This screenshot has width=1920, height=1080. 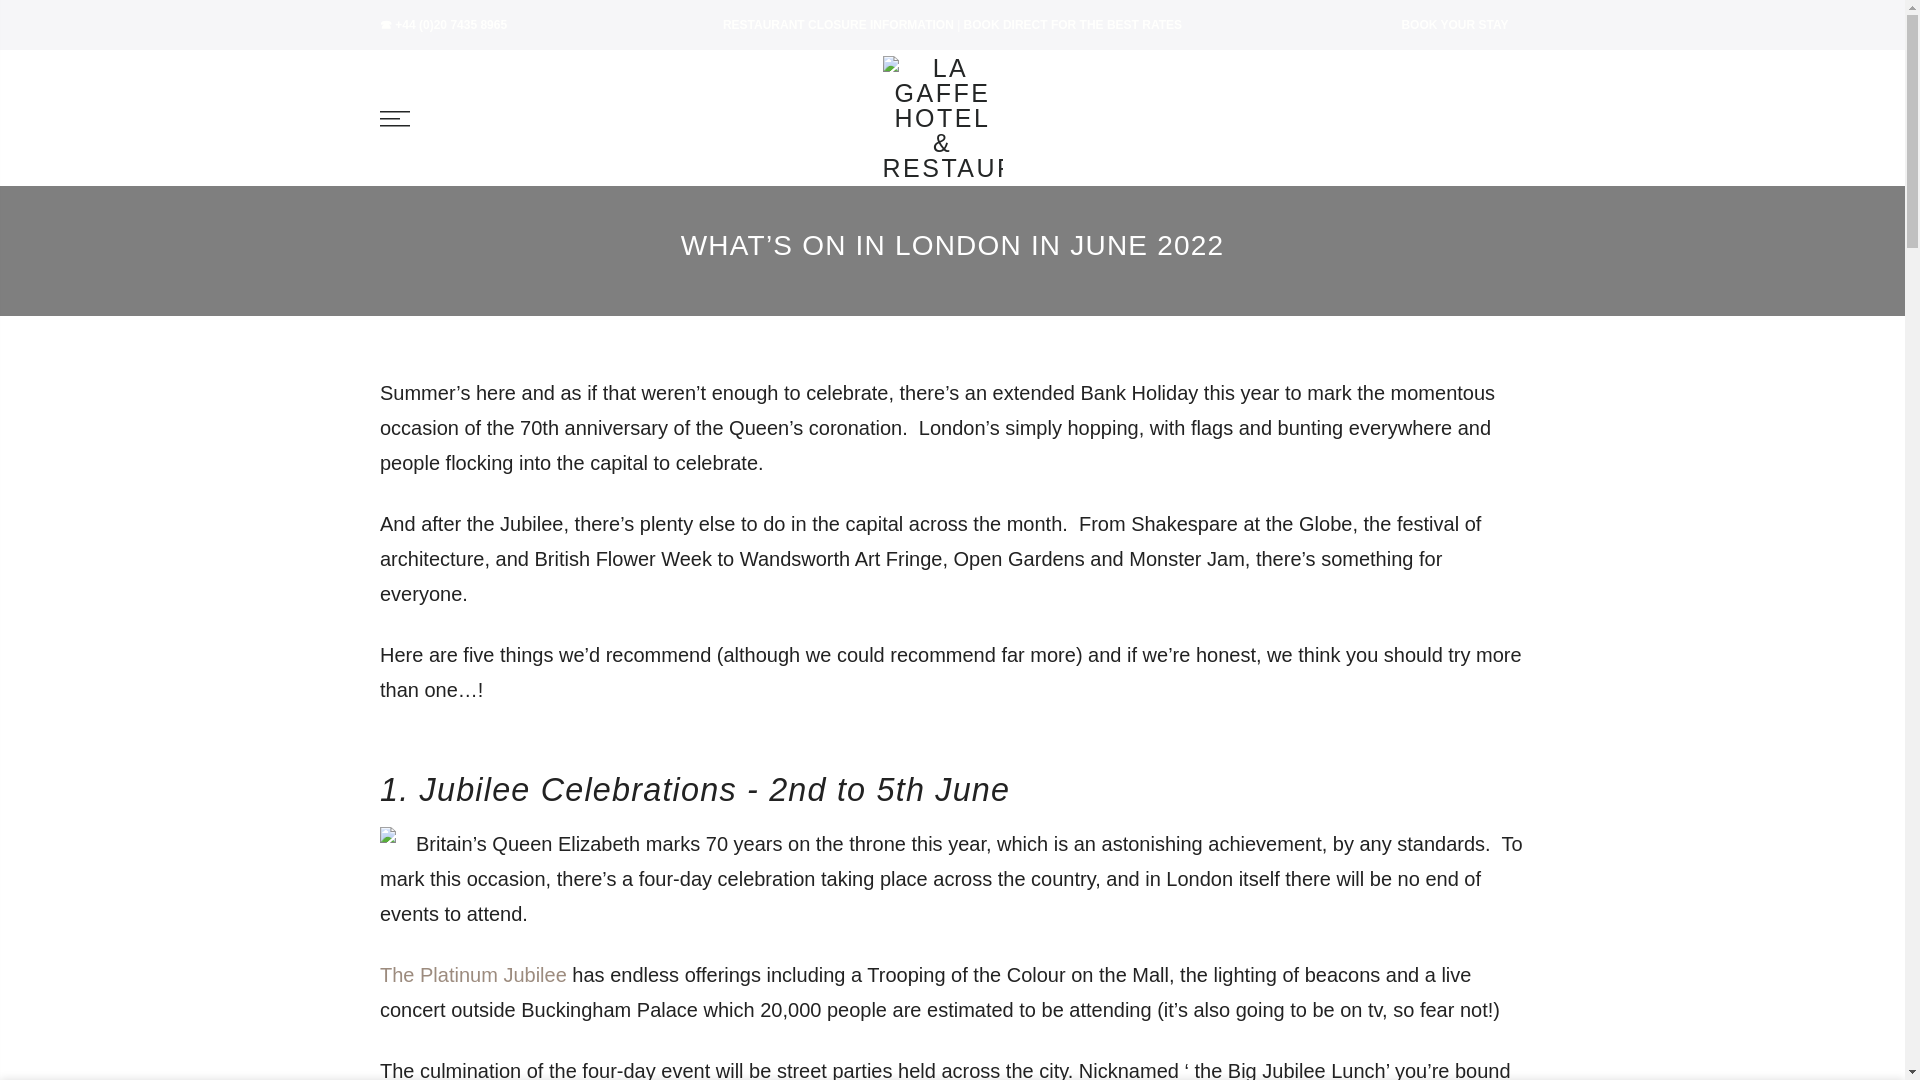 I want to click on OPENING INFORMATION, so click(x=838, y=25).